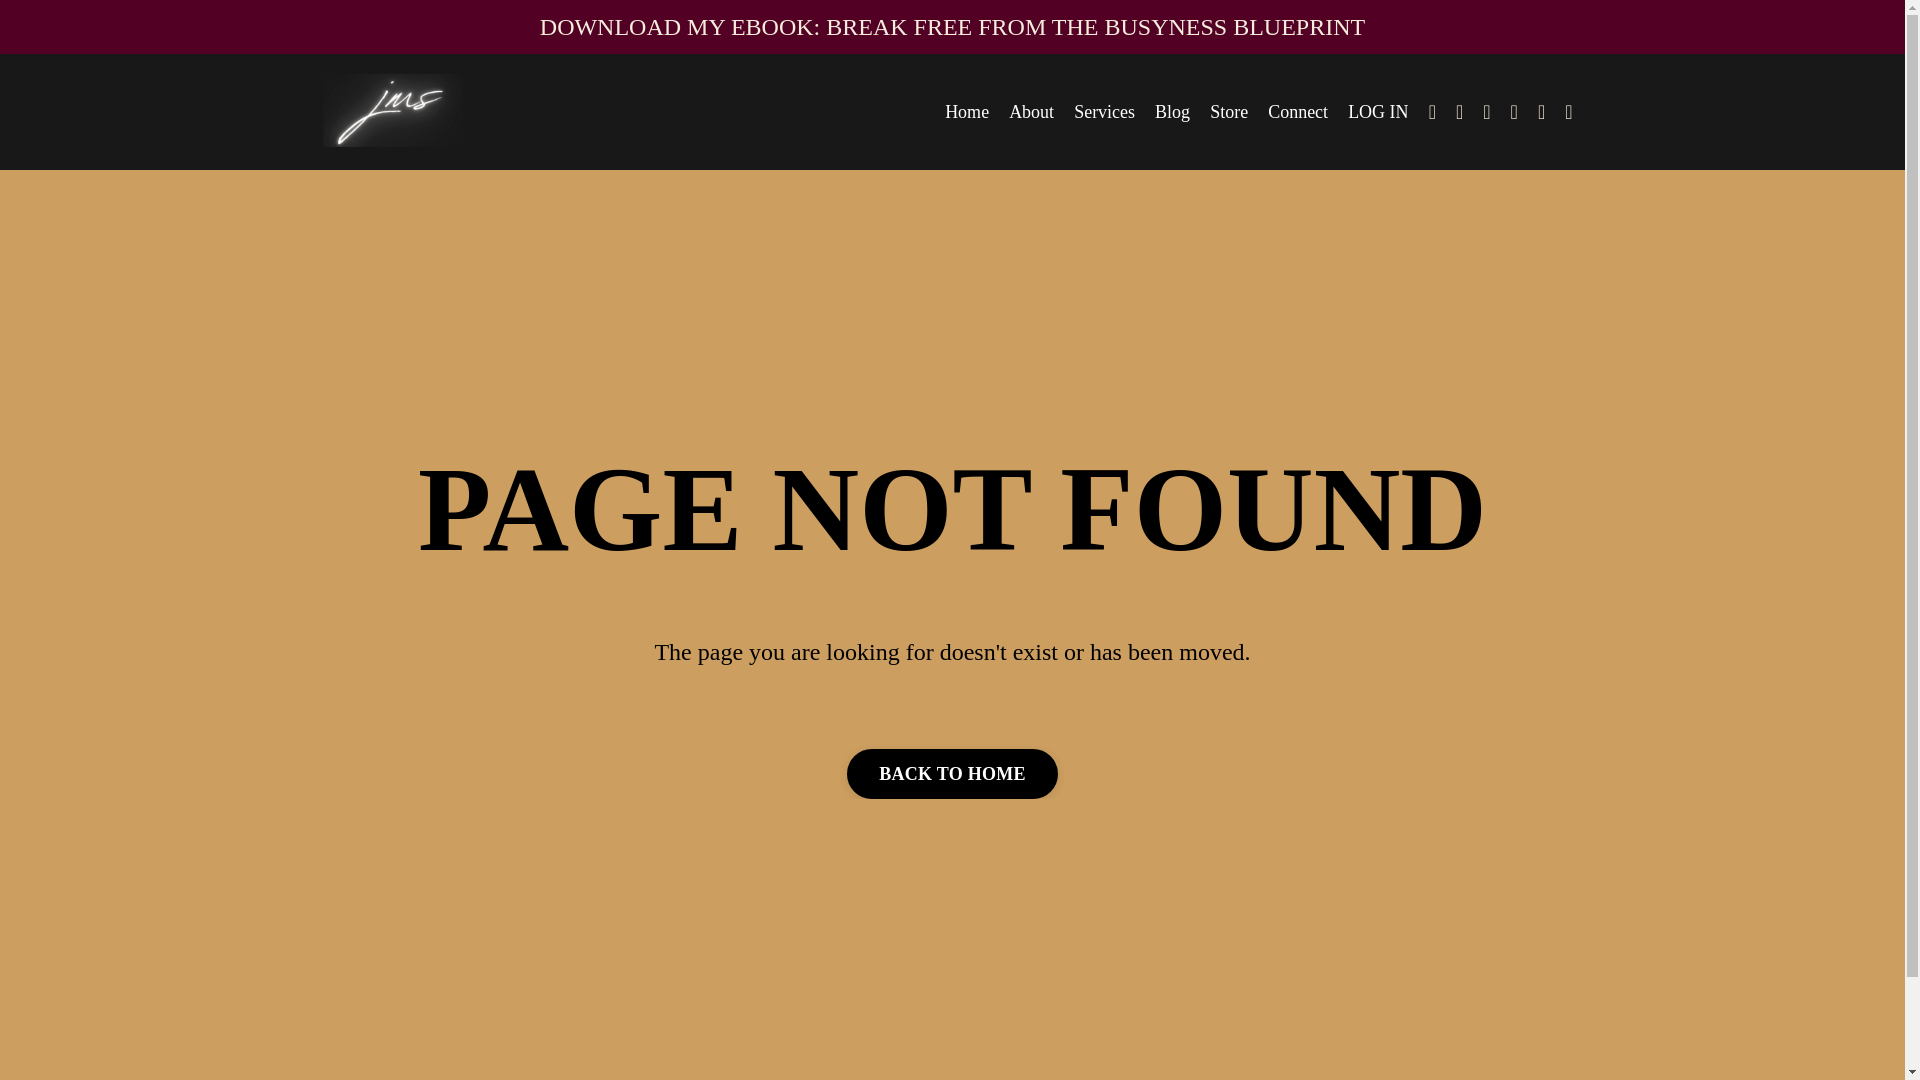 The image size is (1920, 1080). Describe the element at coordinates (1378, 112) in the screenshot. I see `LOG IN` at that location.